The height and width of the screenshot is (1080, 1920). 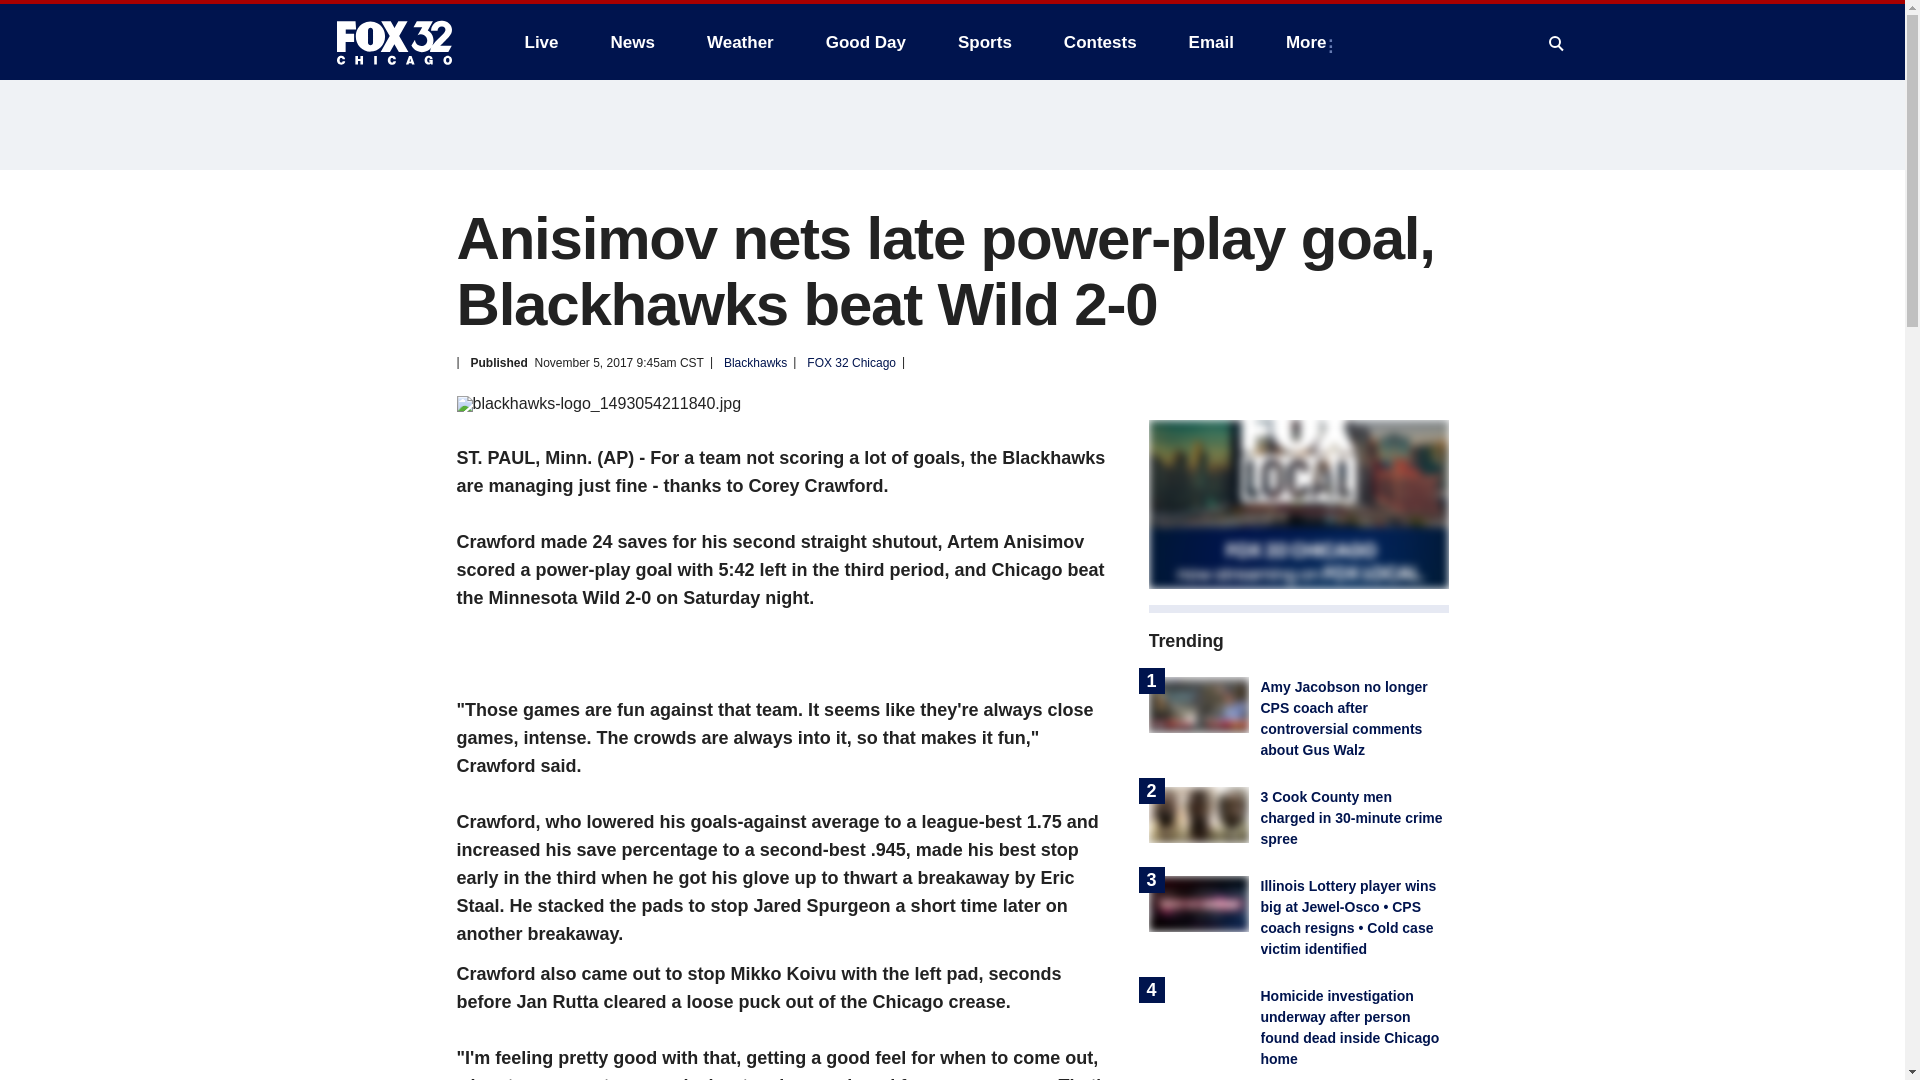 I want to click on Contests, so click(x=1100, y=42).